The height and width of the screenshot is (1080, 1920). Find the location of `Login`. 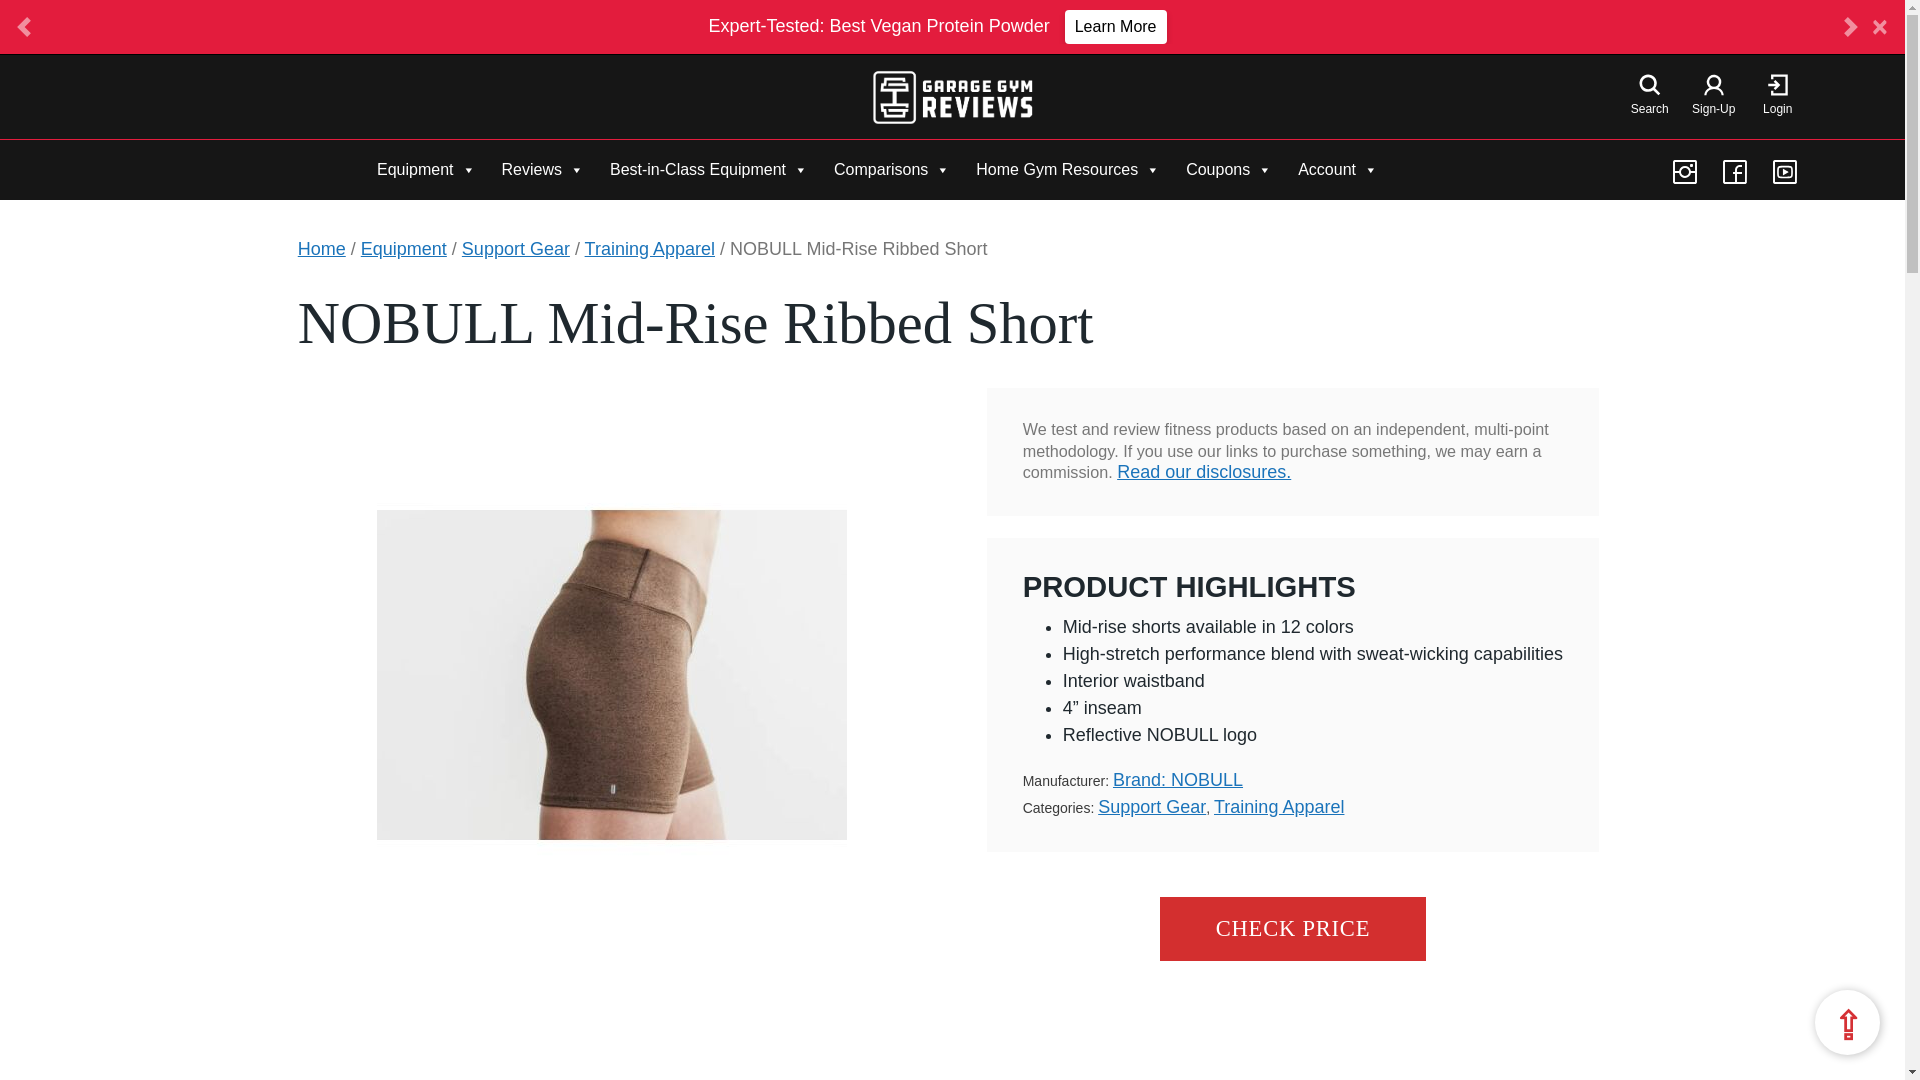

Login is located at coordinates (1778, 98).